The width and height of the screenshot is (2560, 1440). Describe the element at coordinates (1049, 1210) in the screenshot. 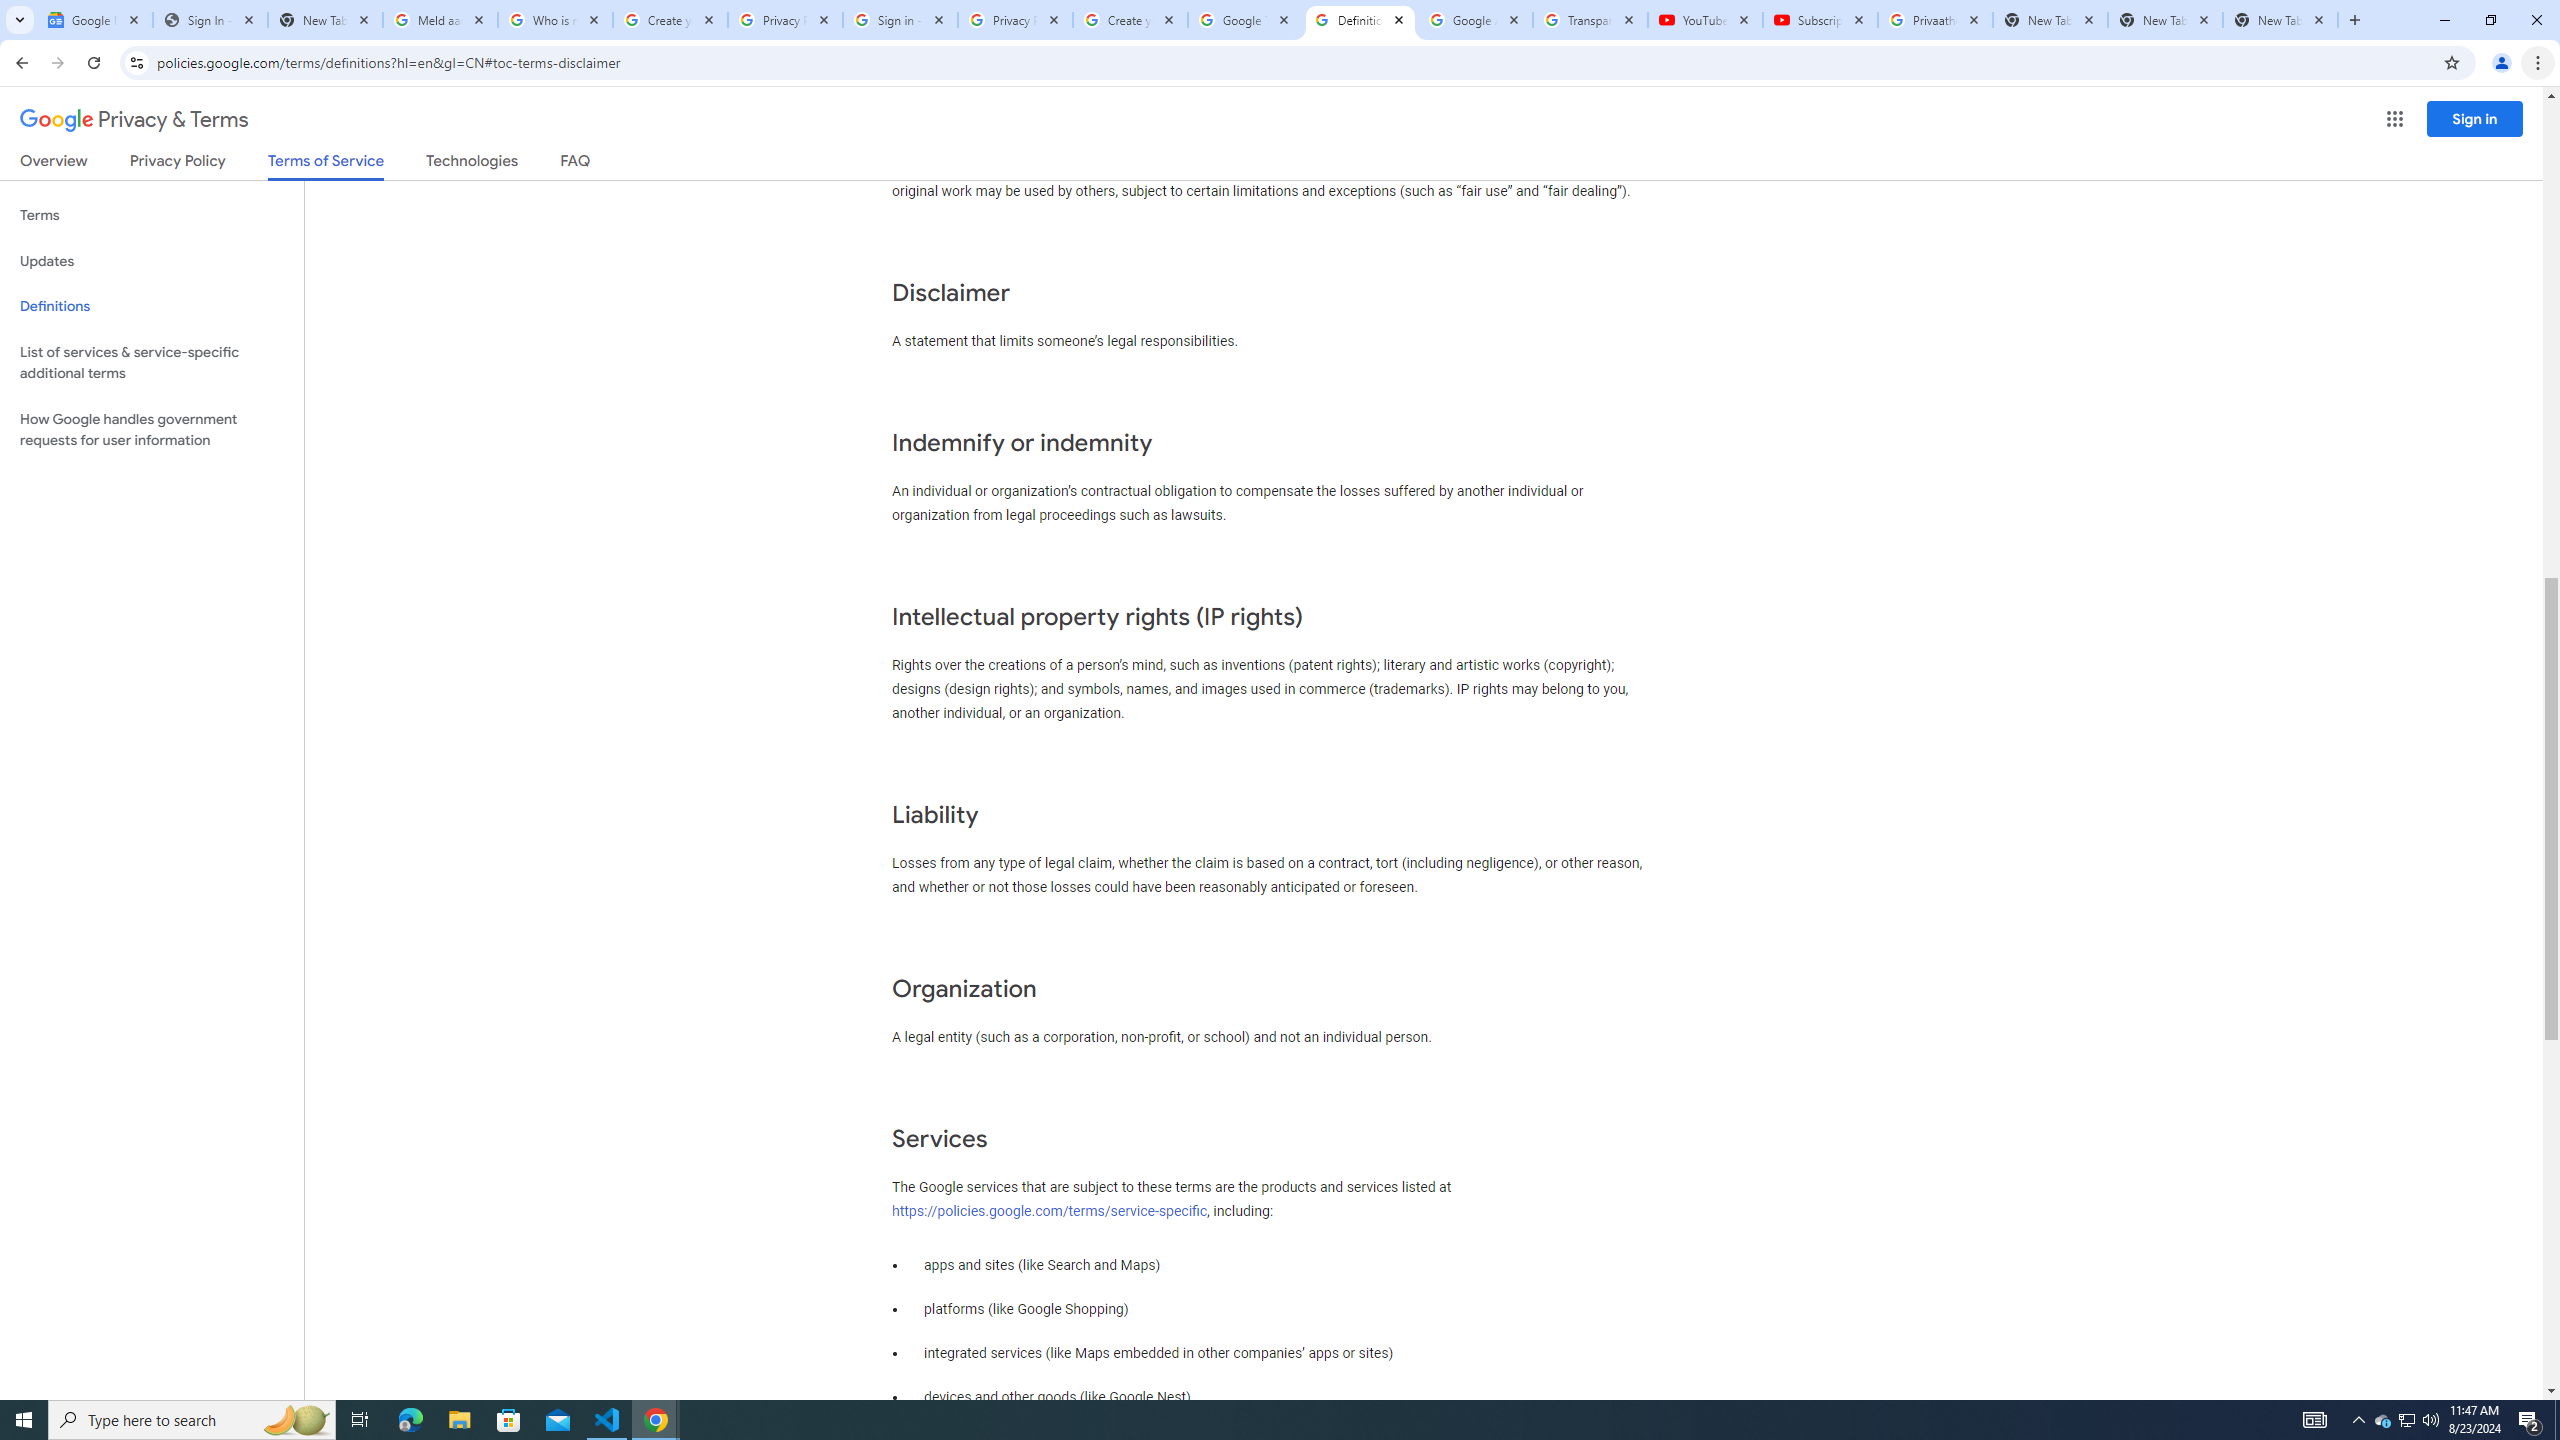

I see `https://policies.google.com/terms/service-specific` at that location.